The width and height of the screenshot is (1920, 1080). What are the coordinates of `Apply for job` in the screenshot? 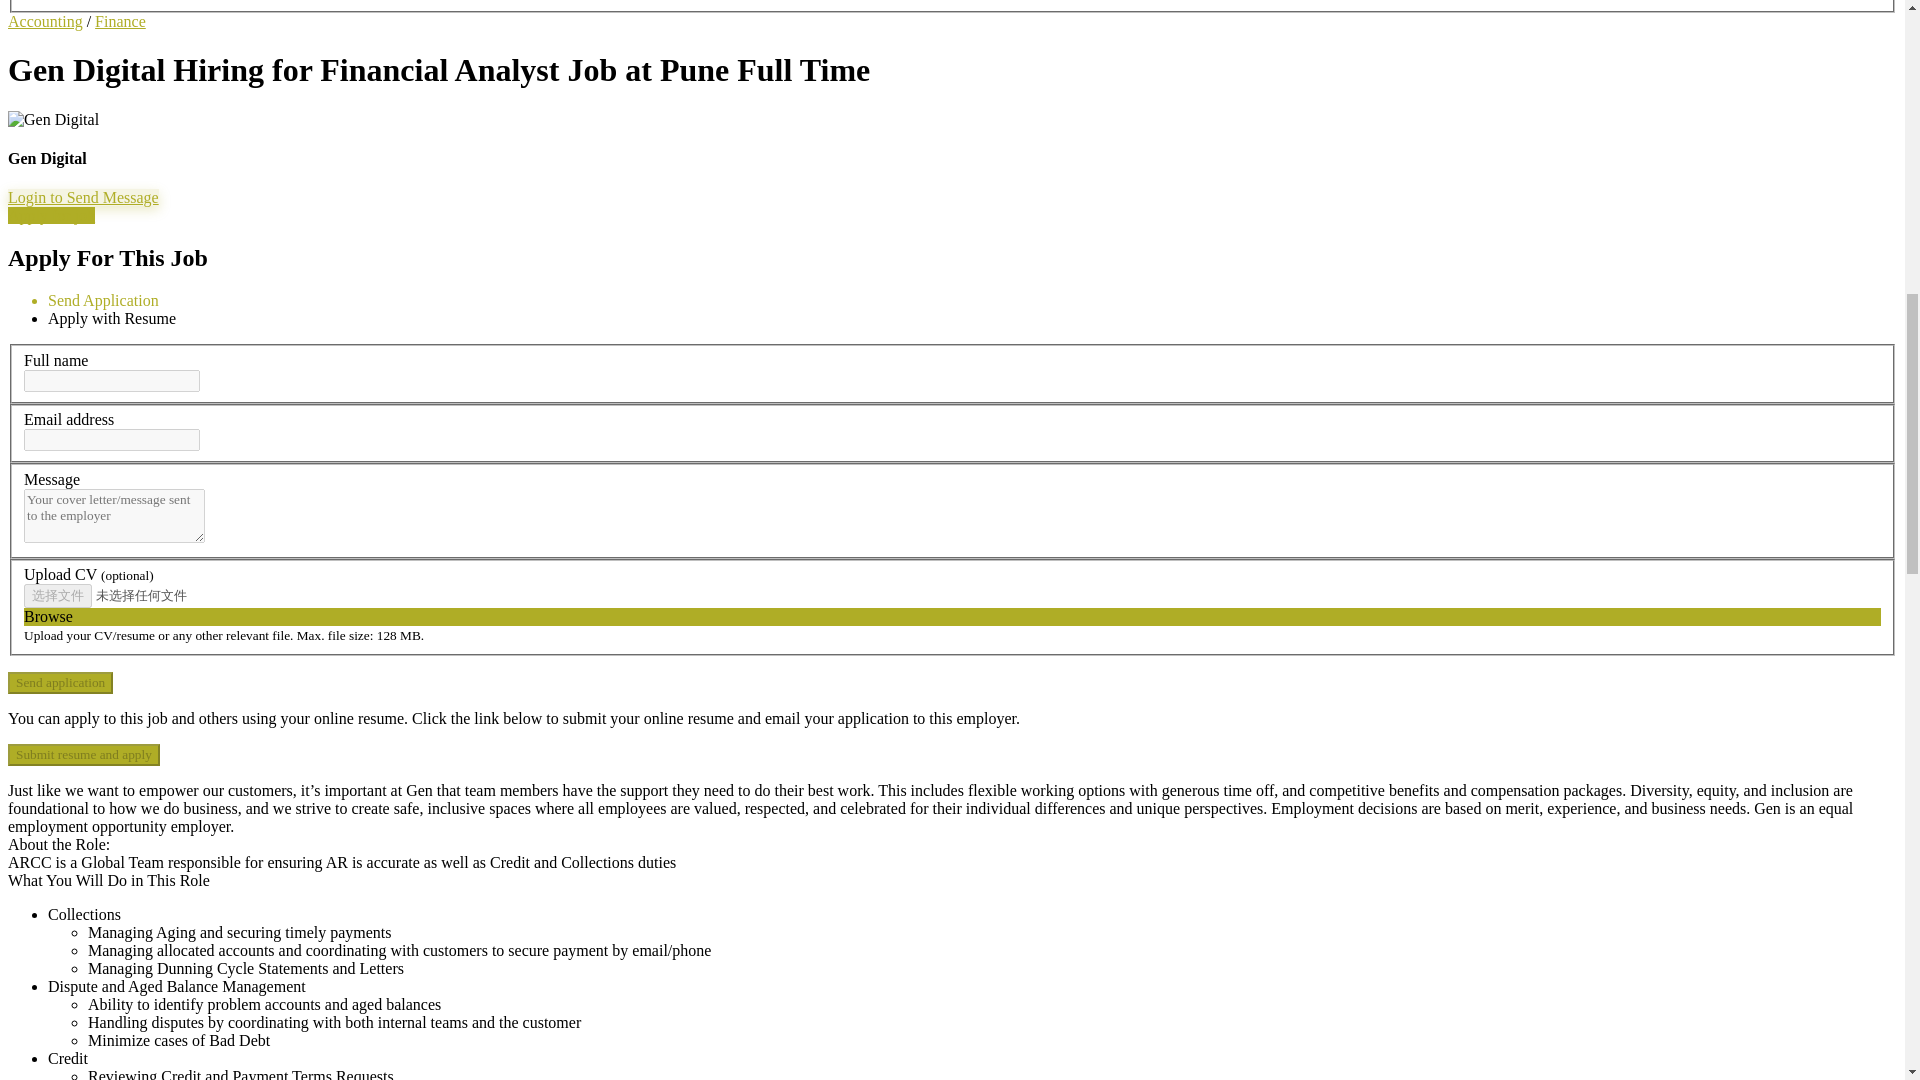 It's located at (50, 215).